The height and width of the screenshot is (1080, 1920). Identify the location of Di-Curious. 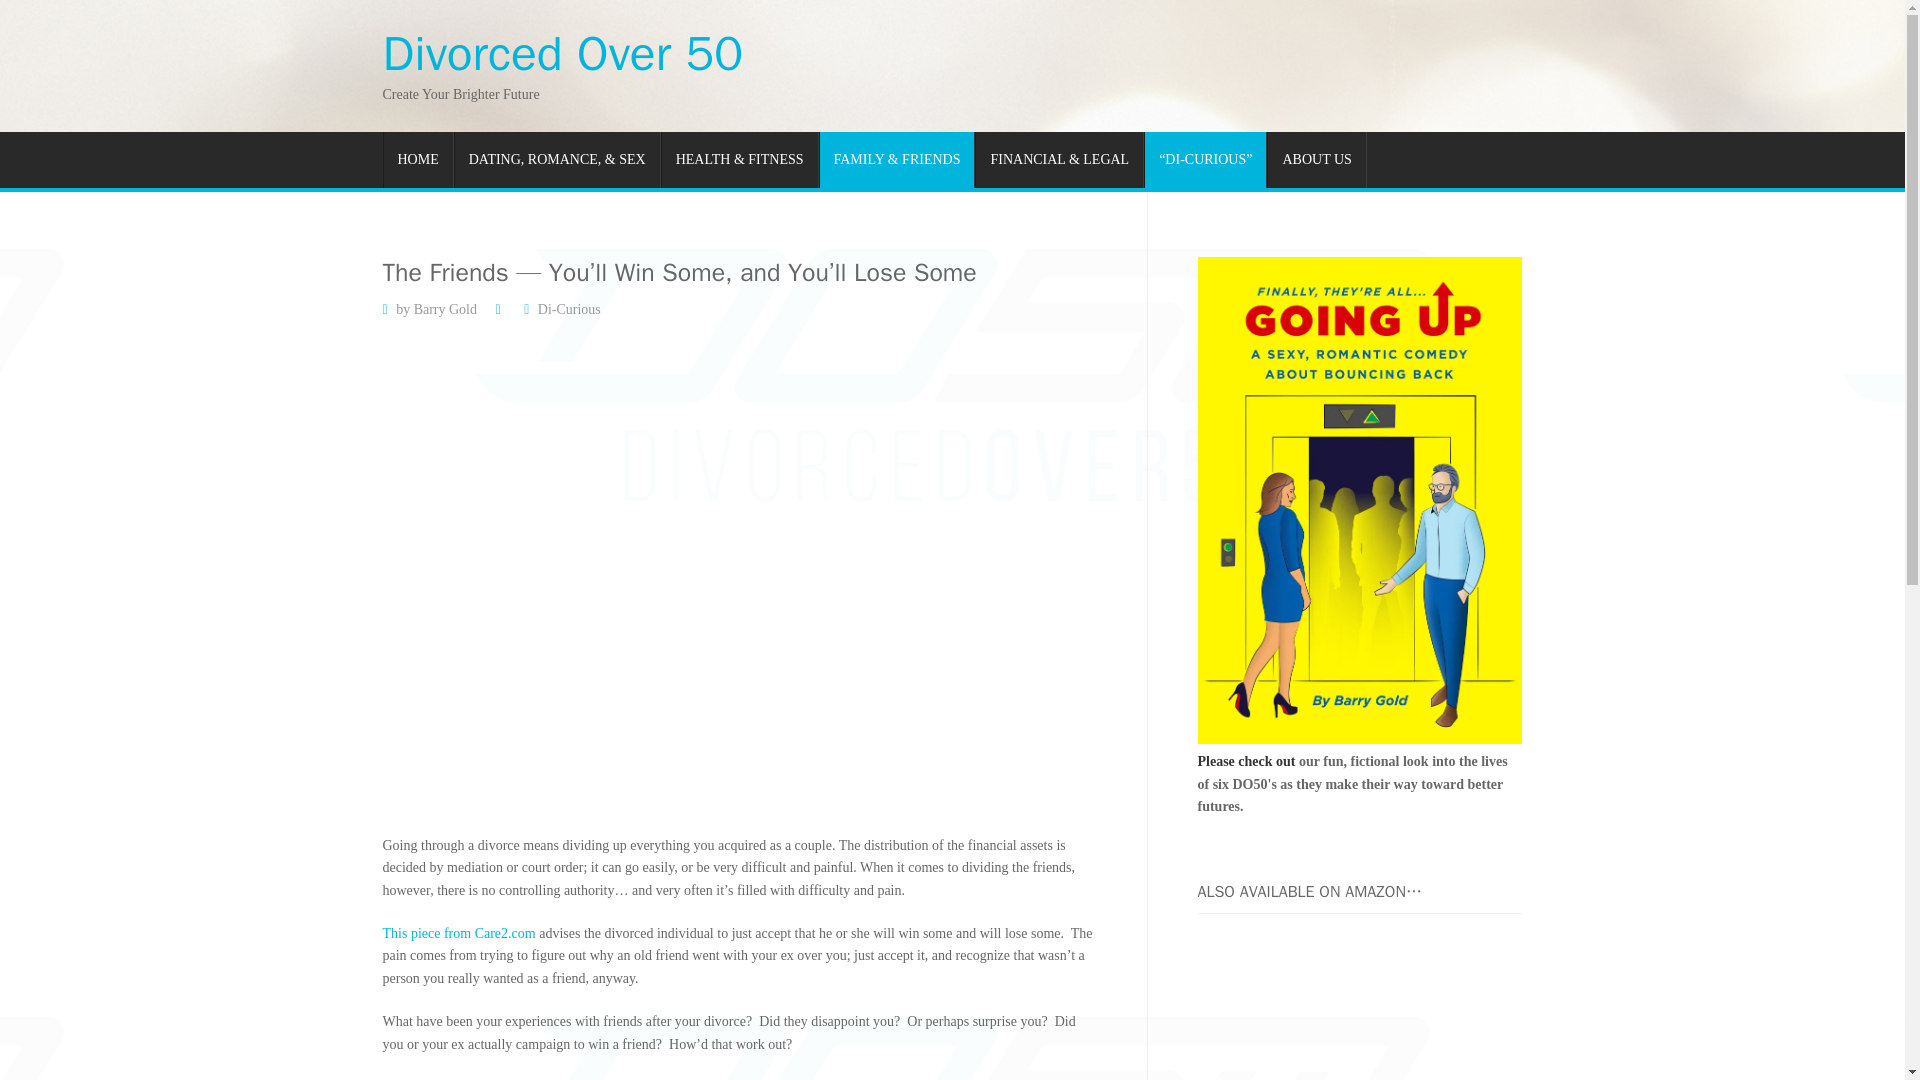
(568, 310).